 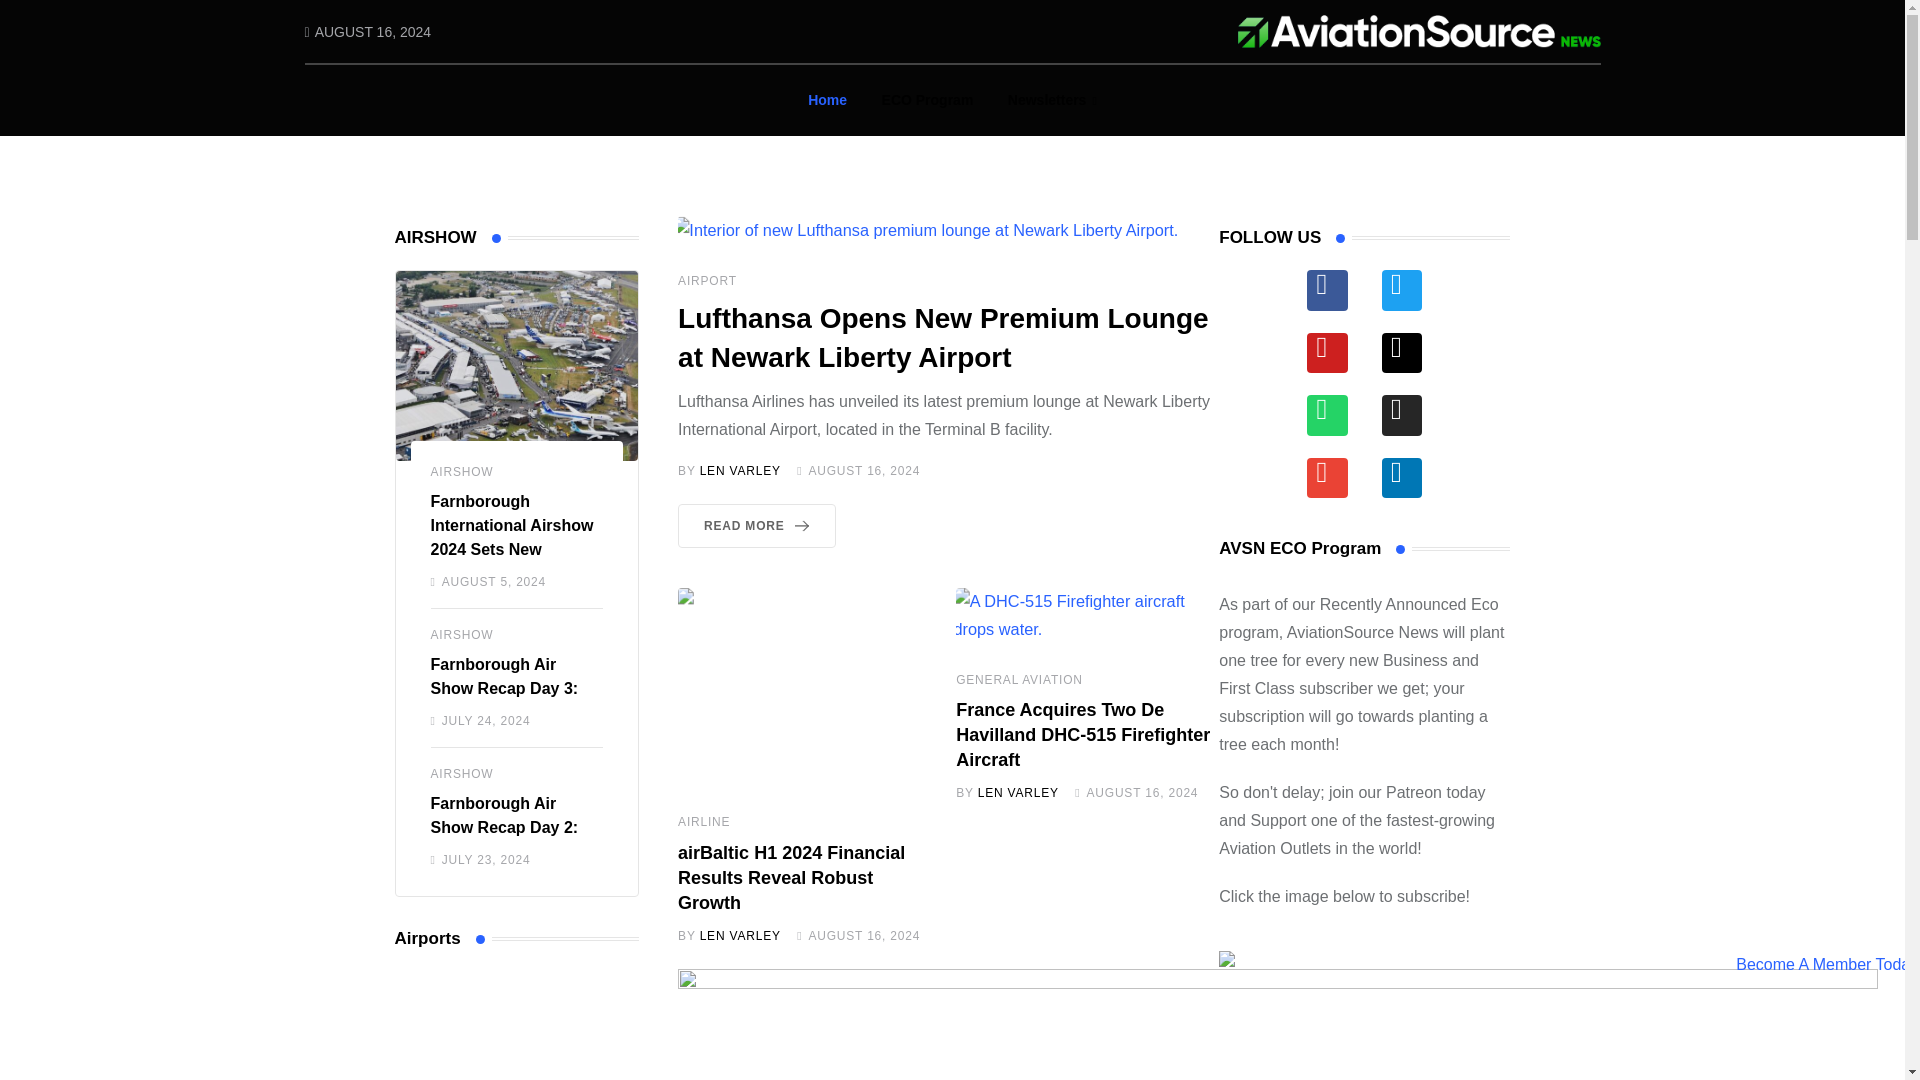 What do you see at coordinates (504, 676) in the screenshot?
I see `Farnborough Air Show Recap Day 3:` at bounding box center [504, 676].